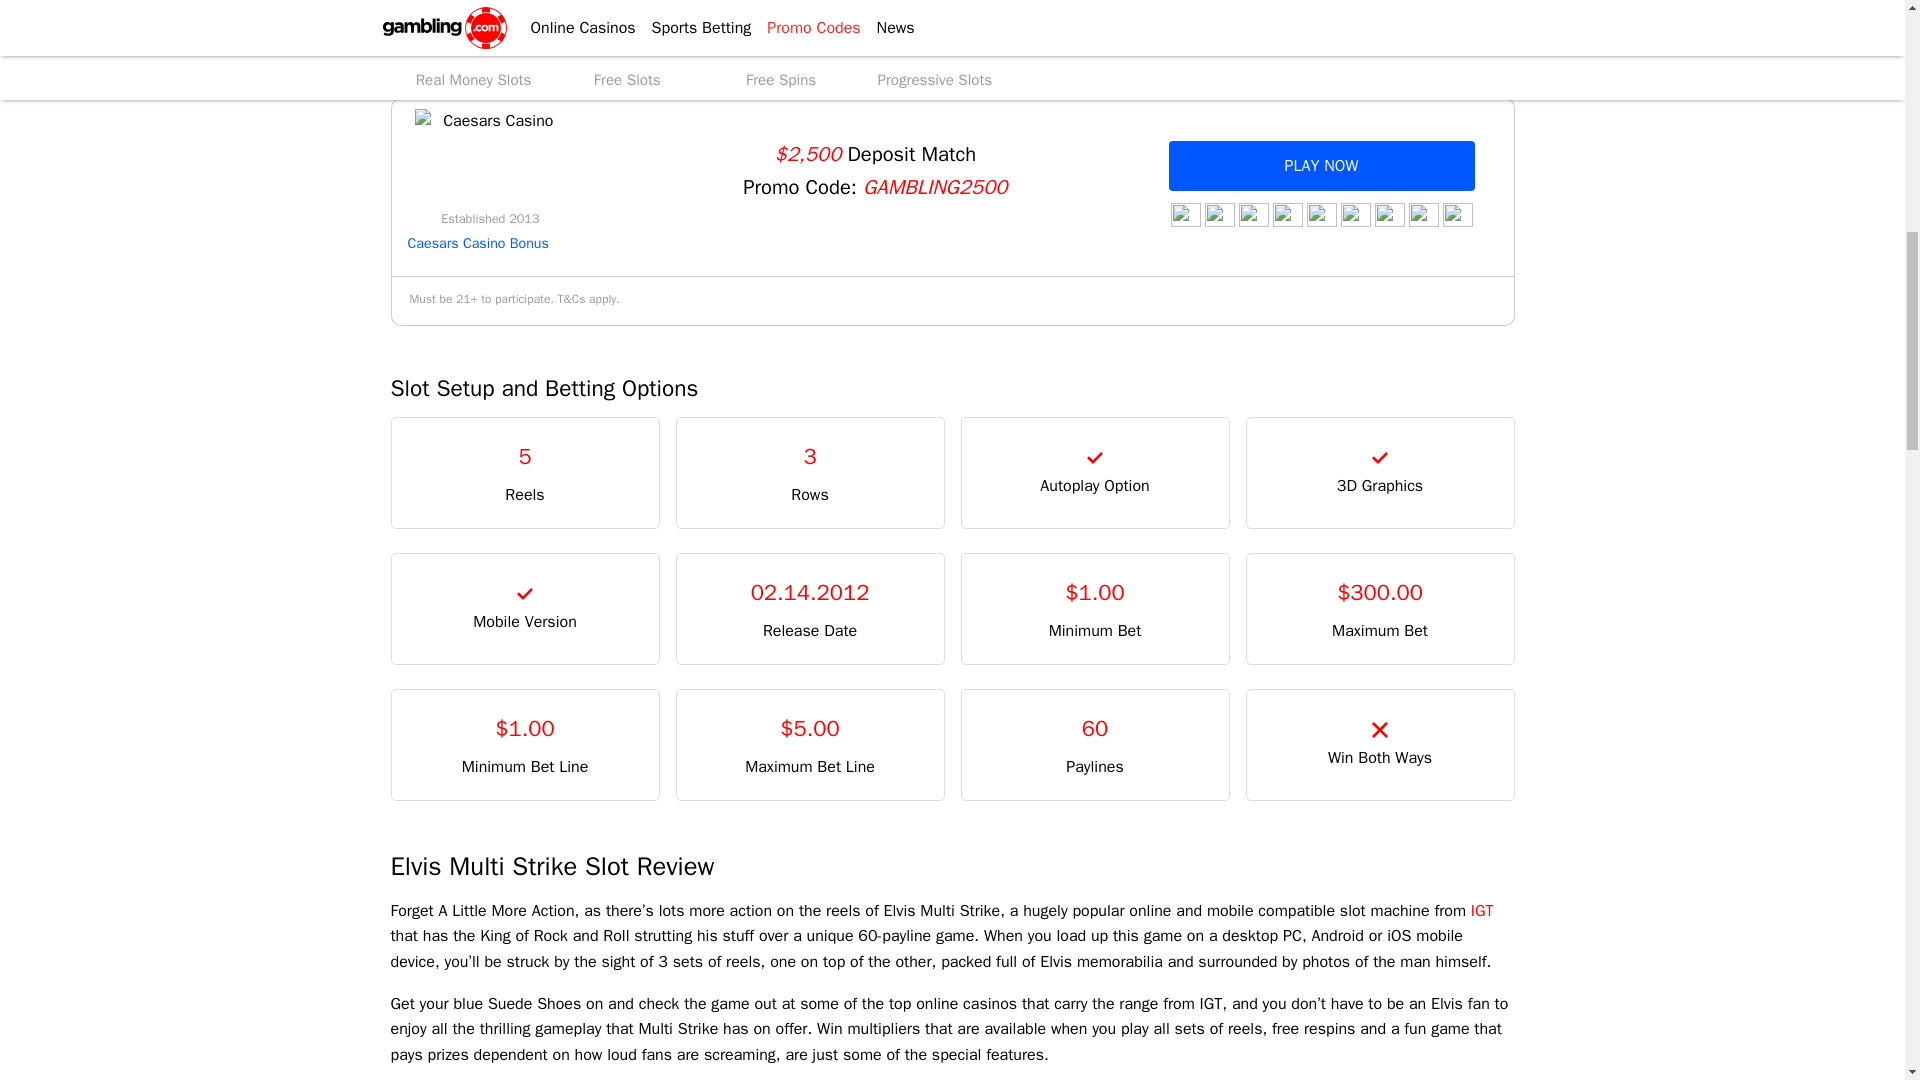 The image size is (1920, 1080). Describe the element at coordinates (1388, 214) in the screenshot. I see `American Express` at that location.